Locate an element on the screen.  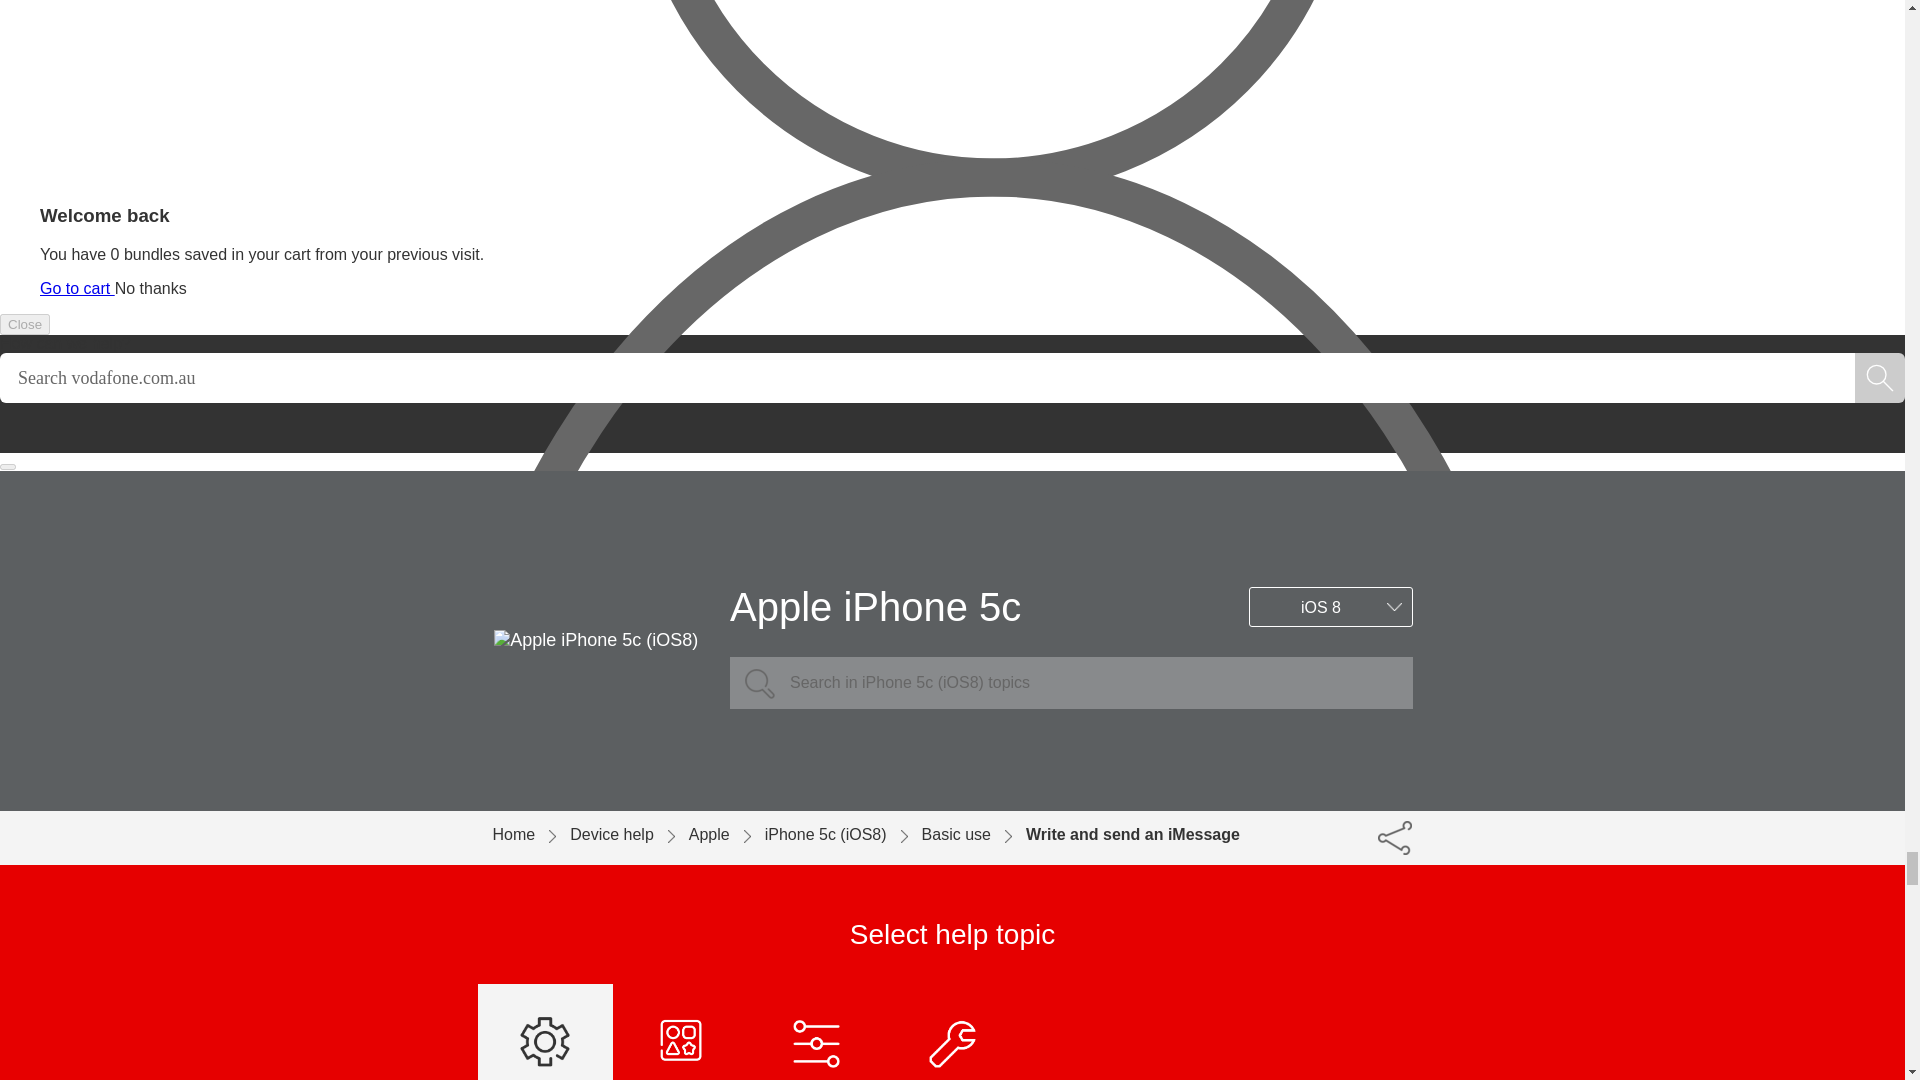
Basic use is located at coordinates (546, 1032).